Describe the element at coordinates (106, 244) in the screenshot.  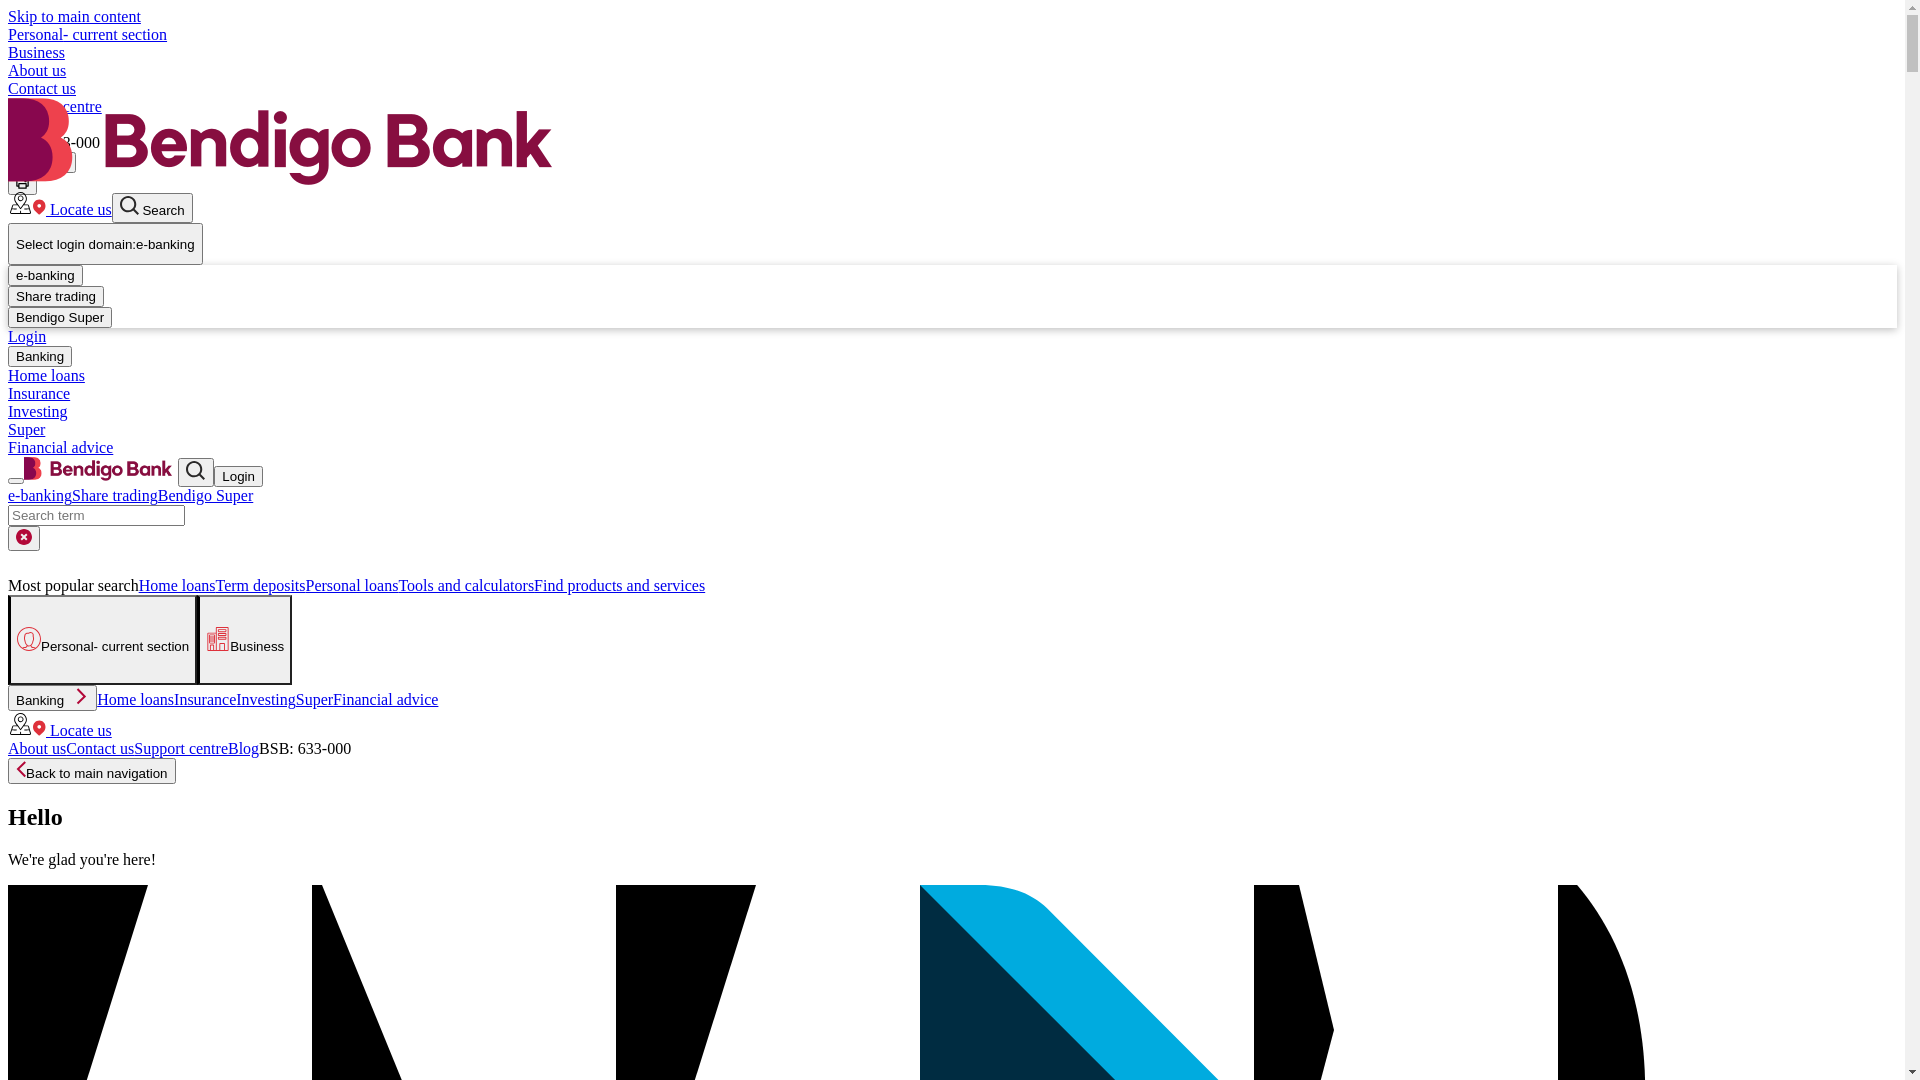
I see `Select login domain:e-banking` at that location.